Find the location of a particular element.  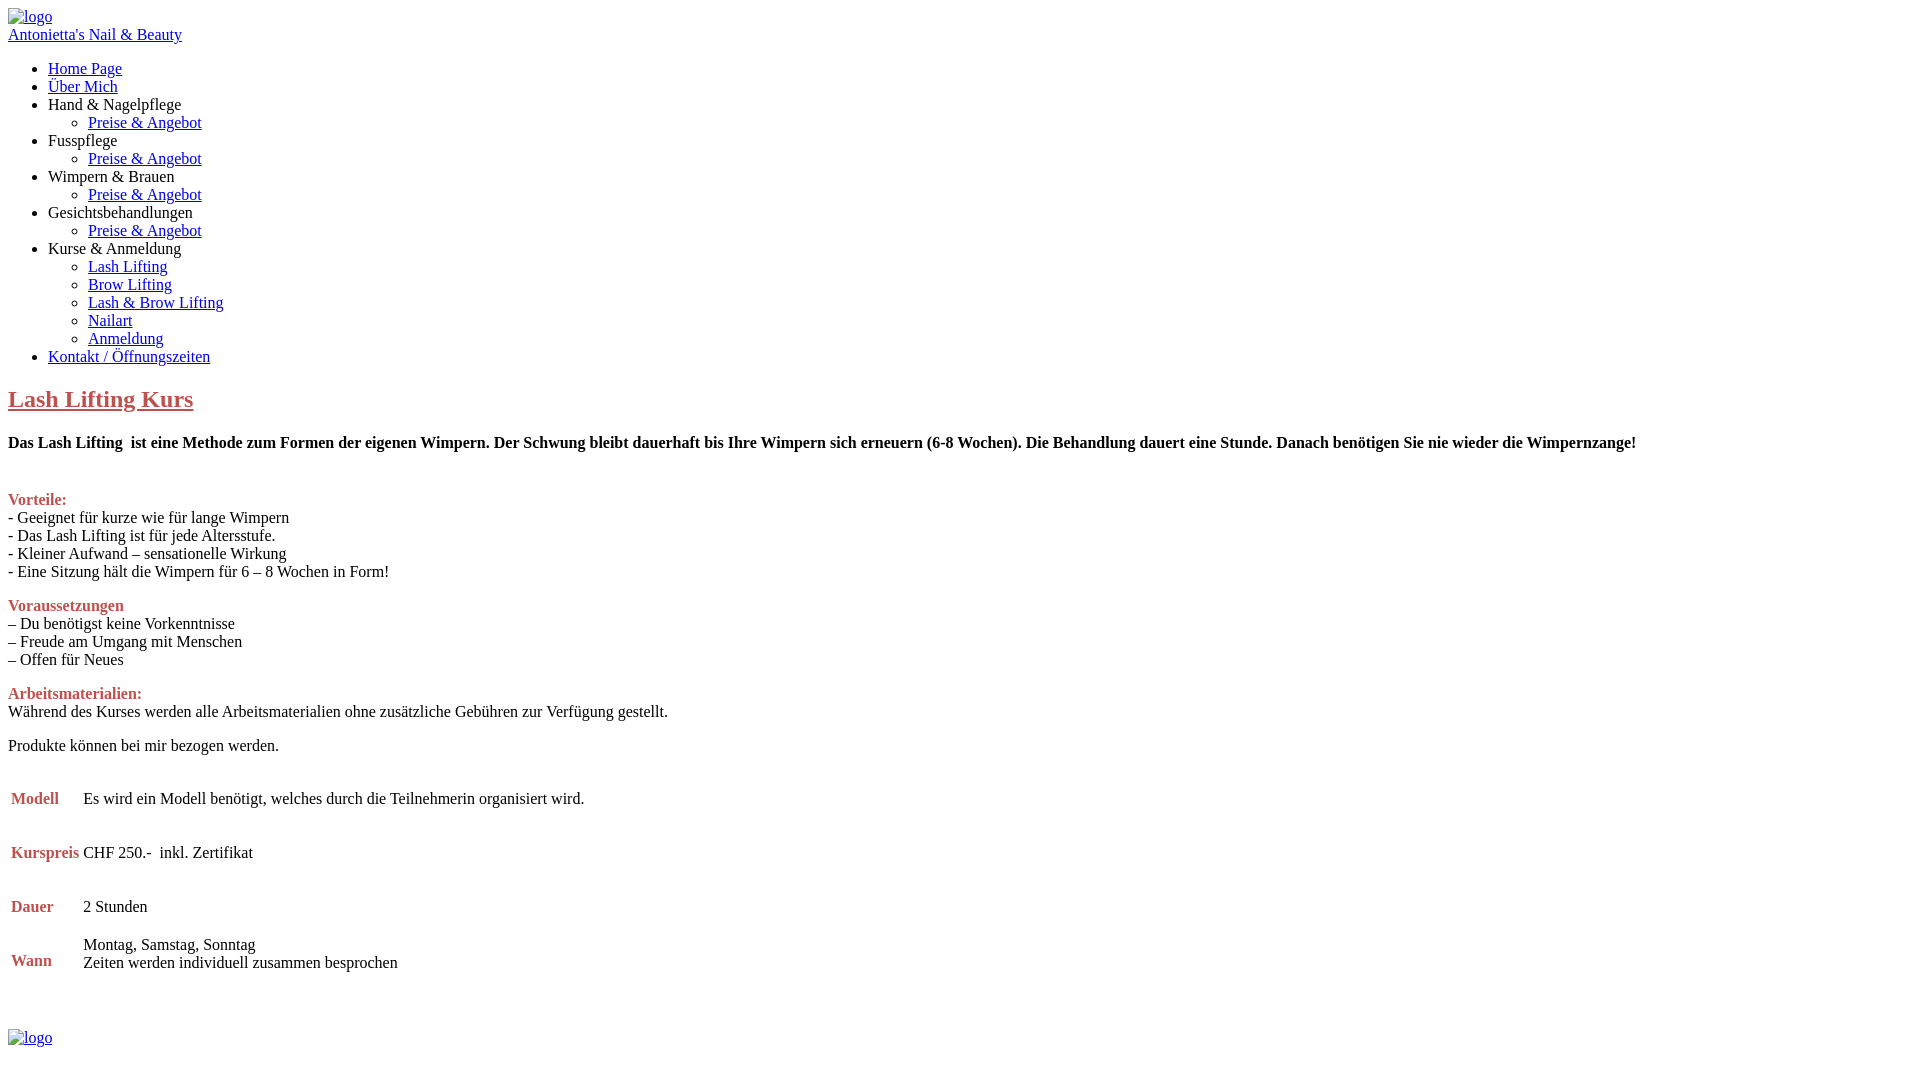

Anmeldung is located at coordinates (126, 338).